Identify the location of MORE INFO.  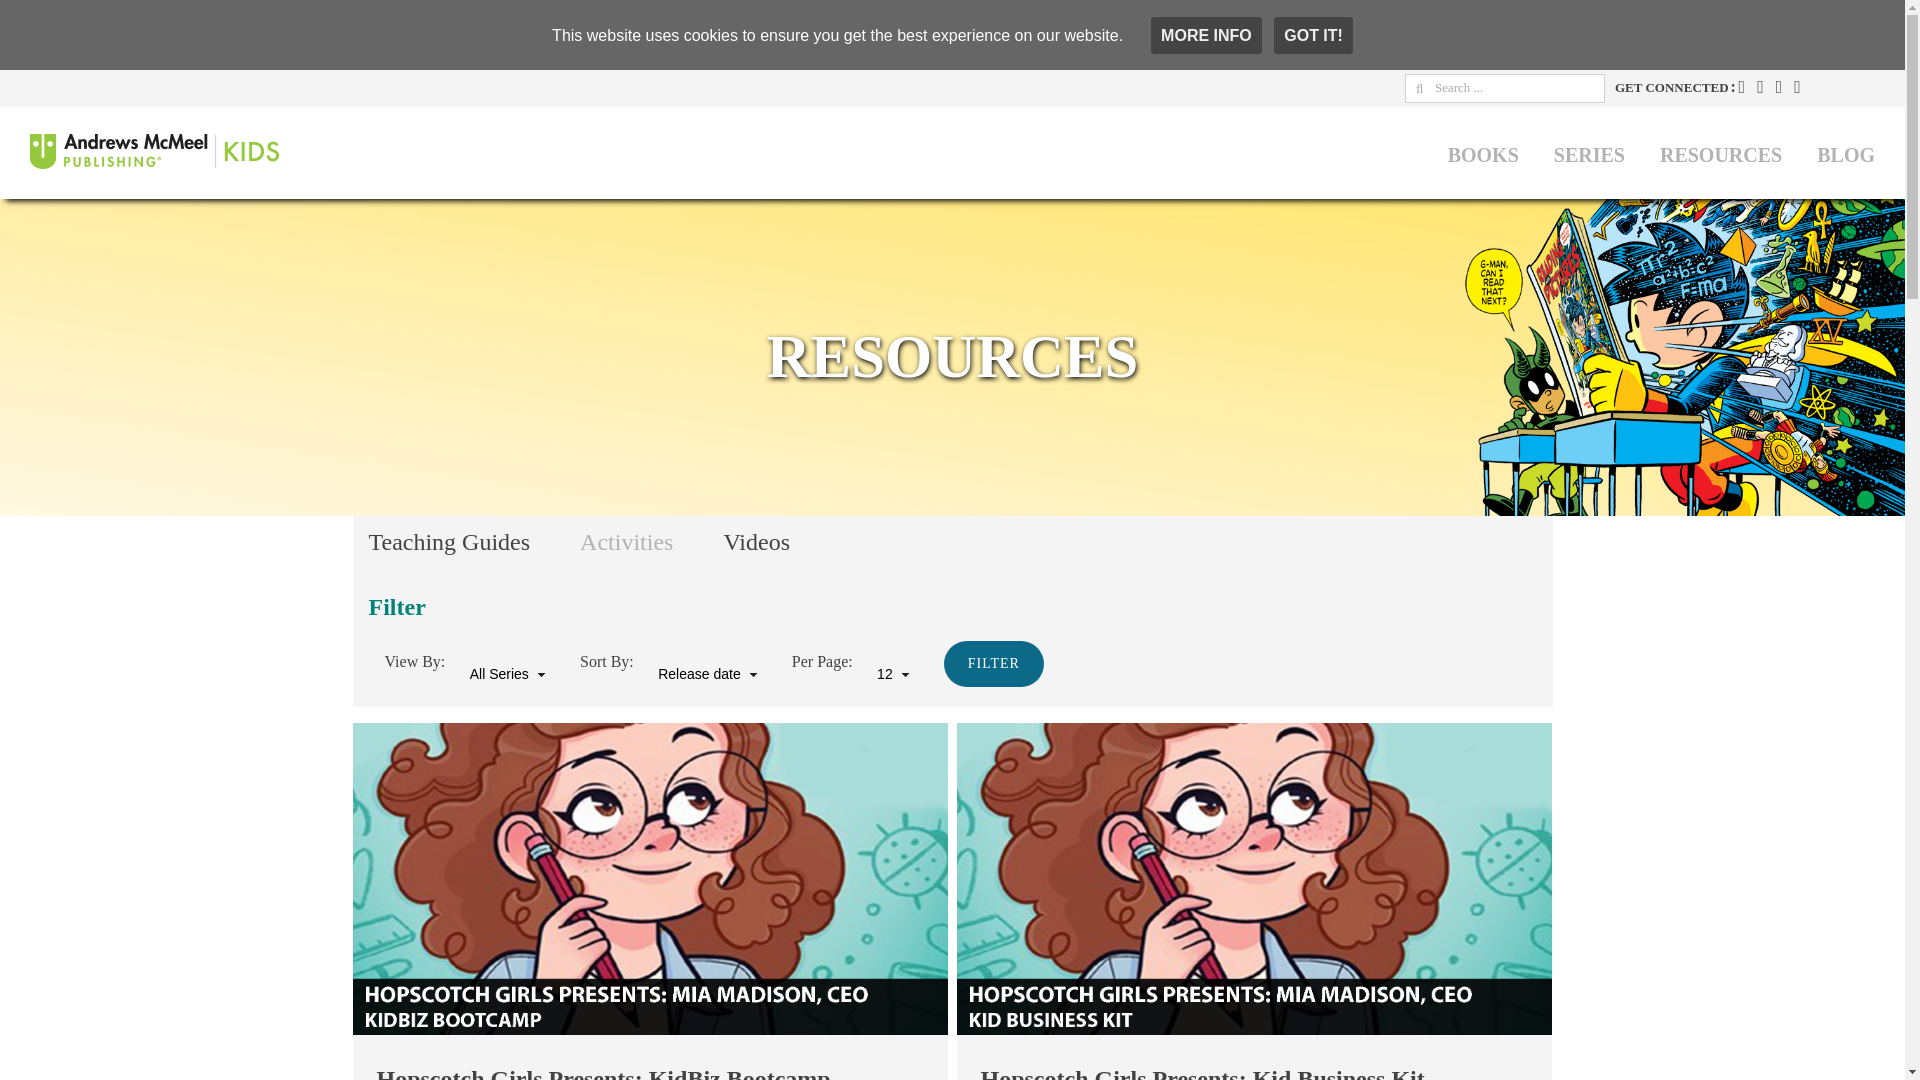
(1206, 36).